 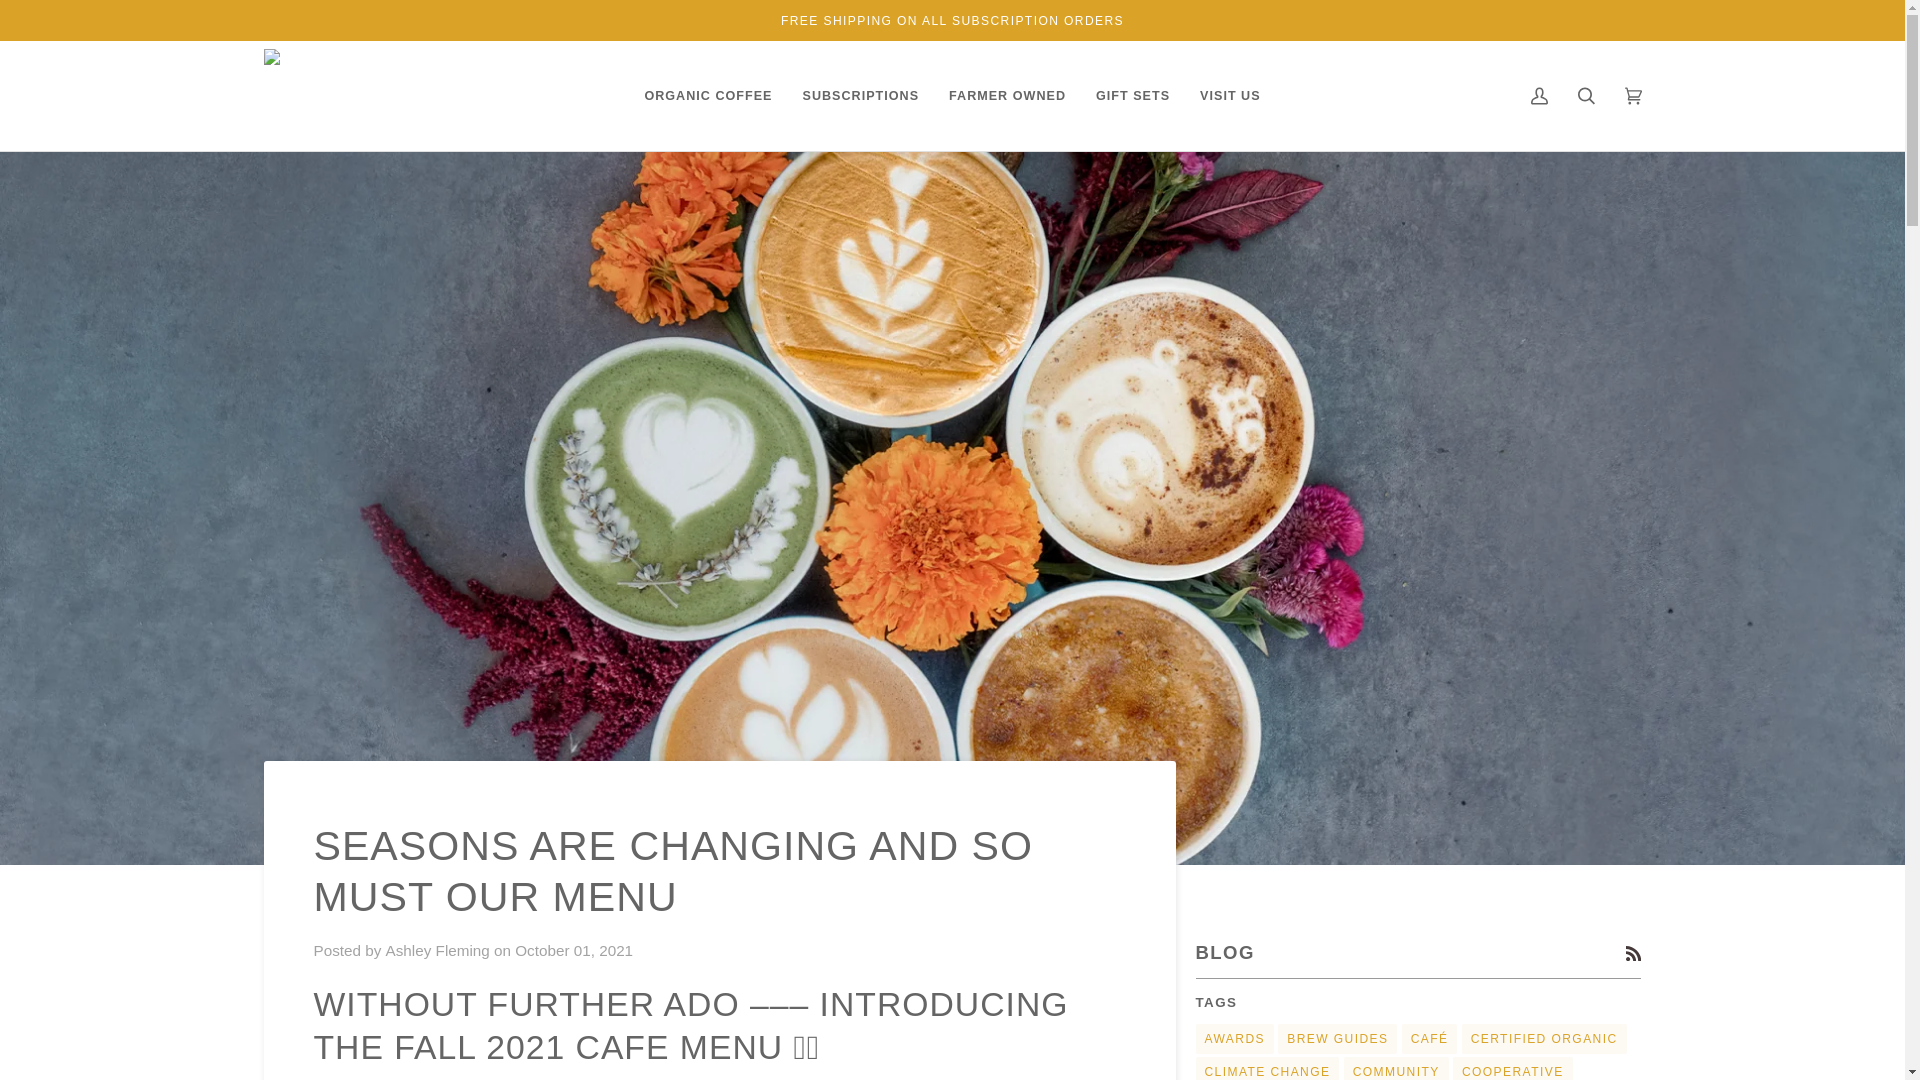 What do you see at coordinates (1006, 96) in the screenshot?
I see `FARMER OWNED` at bounding box center [1006, 96].